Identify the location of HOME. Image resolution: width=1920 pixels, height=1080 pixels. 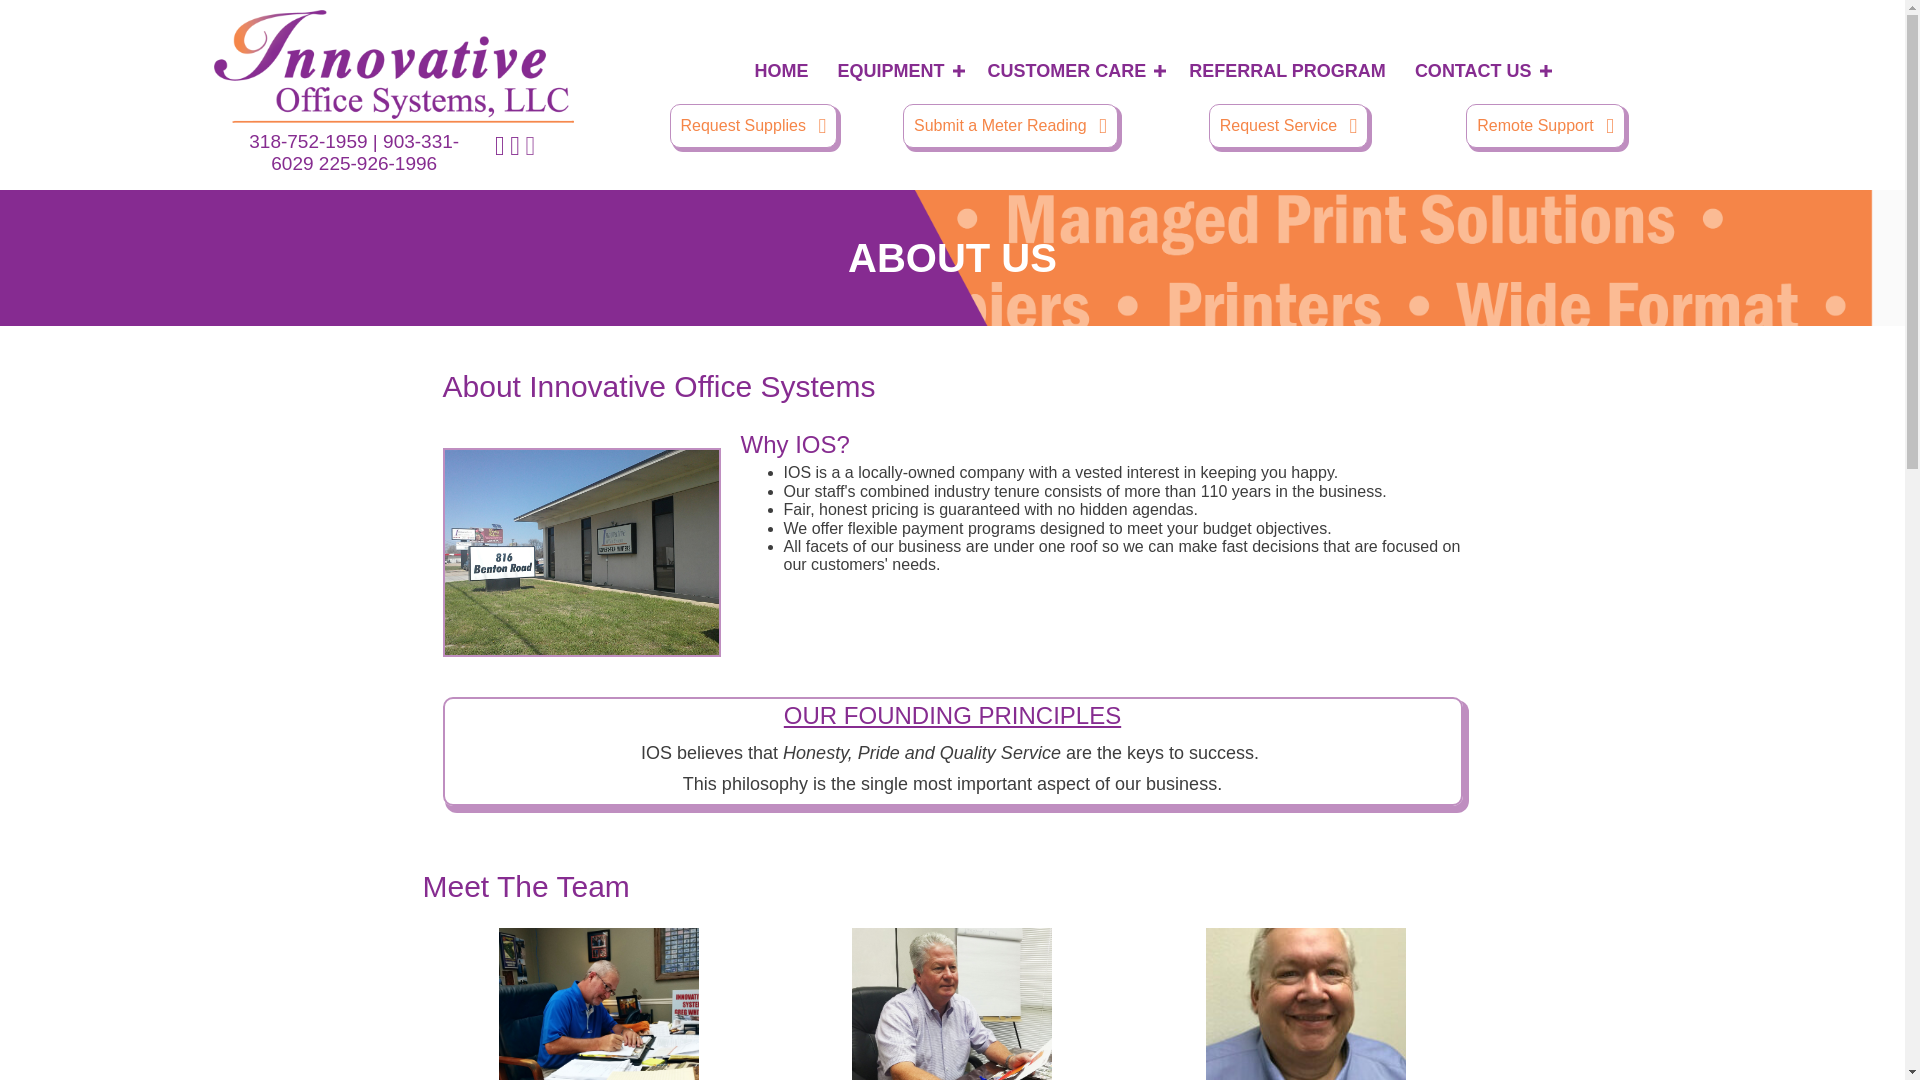
(780, 72).